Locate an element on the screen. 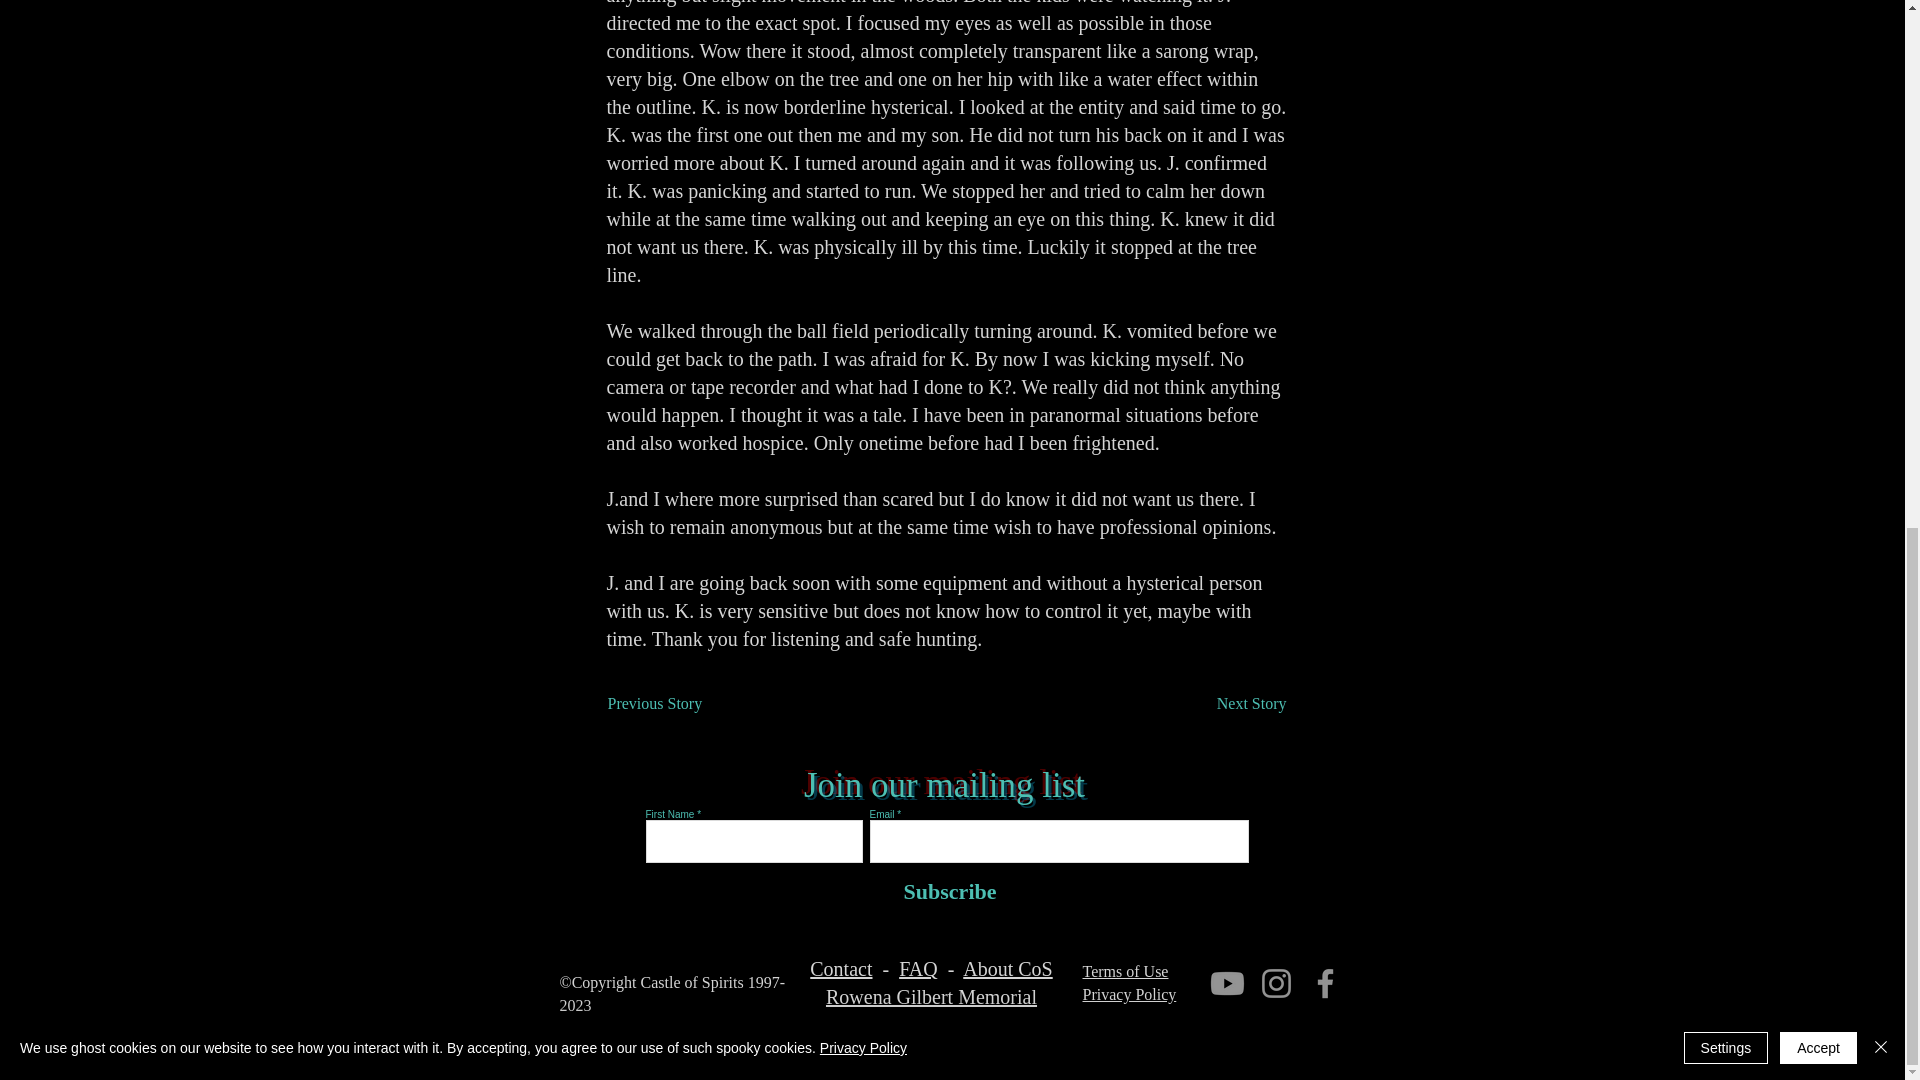 Image resolution: width=1920 pixels, height=1080 pixels. Rowena Gilbert Memorial is located at coordinates (930, 996).